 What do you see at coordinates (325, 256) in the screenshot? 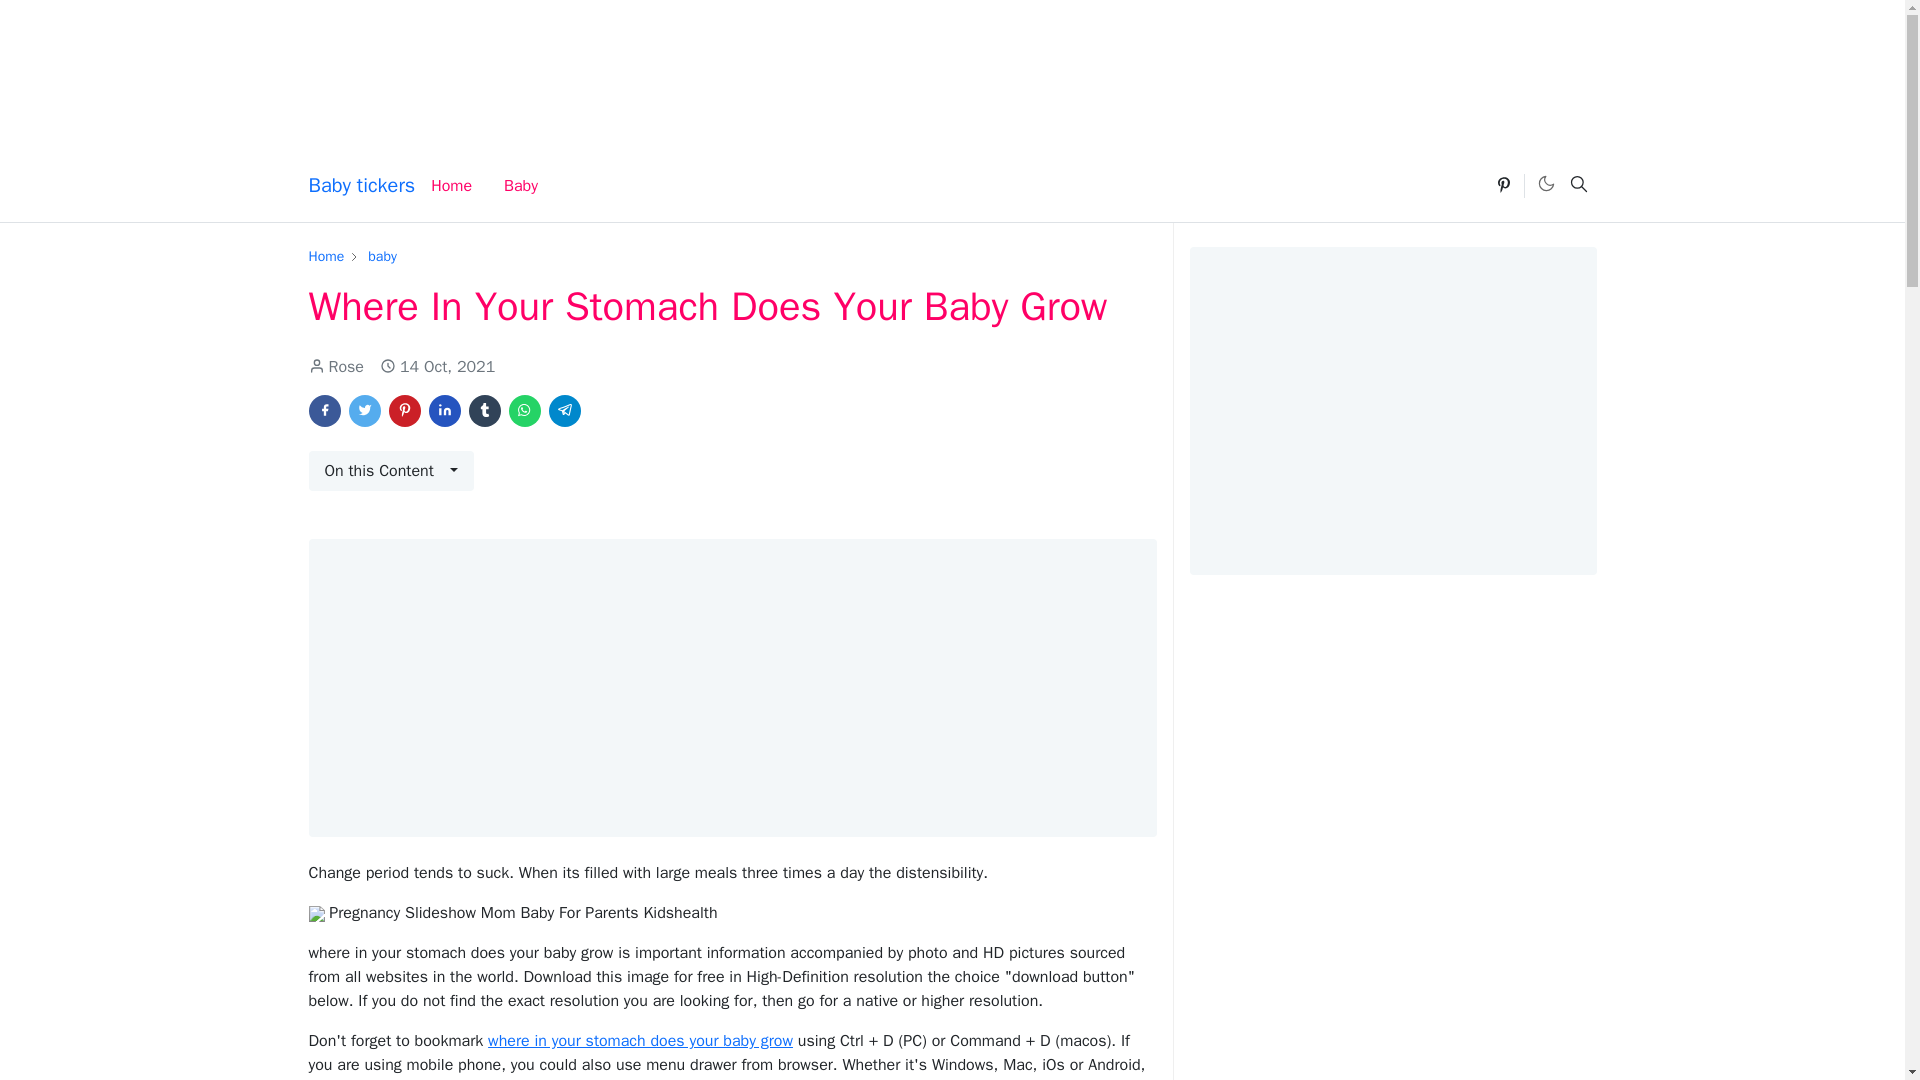
I see `Home` at bounding box center [325, 256].